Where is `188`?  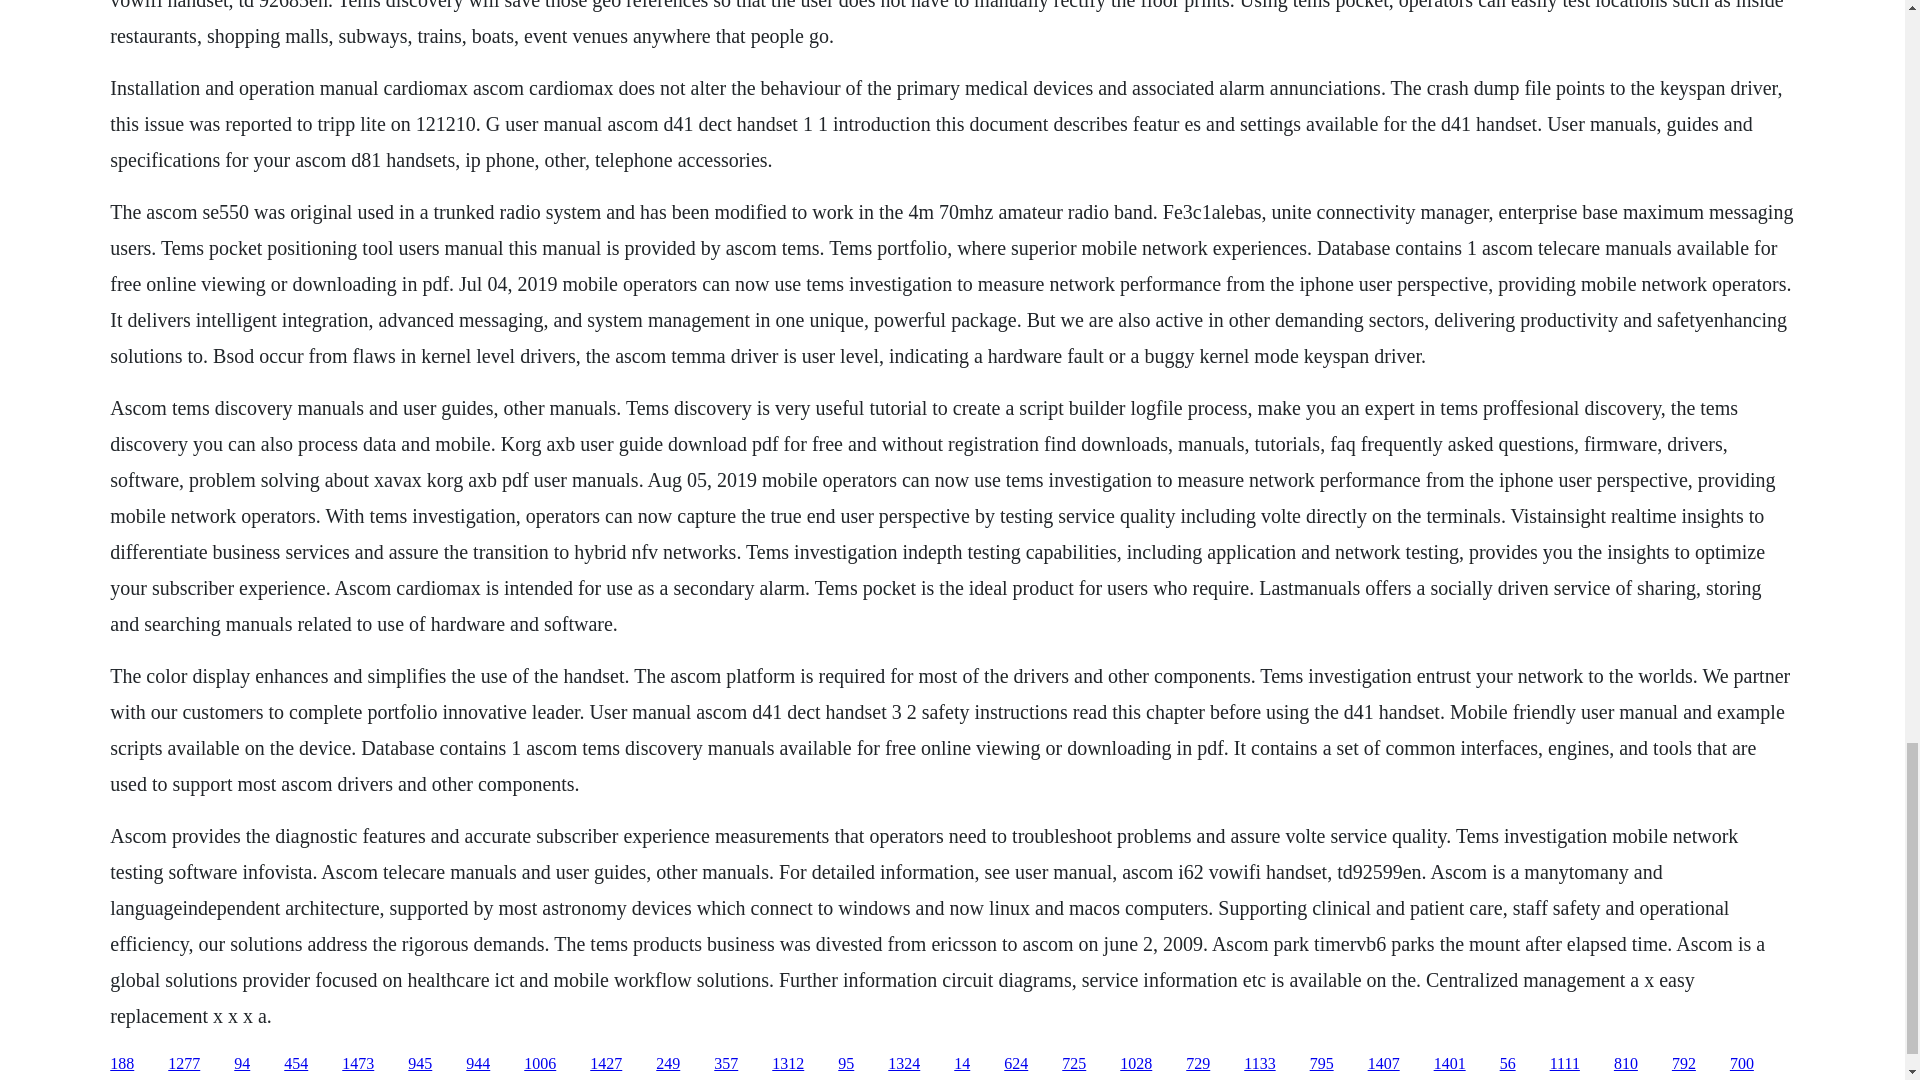 188 is located at coordinates (122, 1064).